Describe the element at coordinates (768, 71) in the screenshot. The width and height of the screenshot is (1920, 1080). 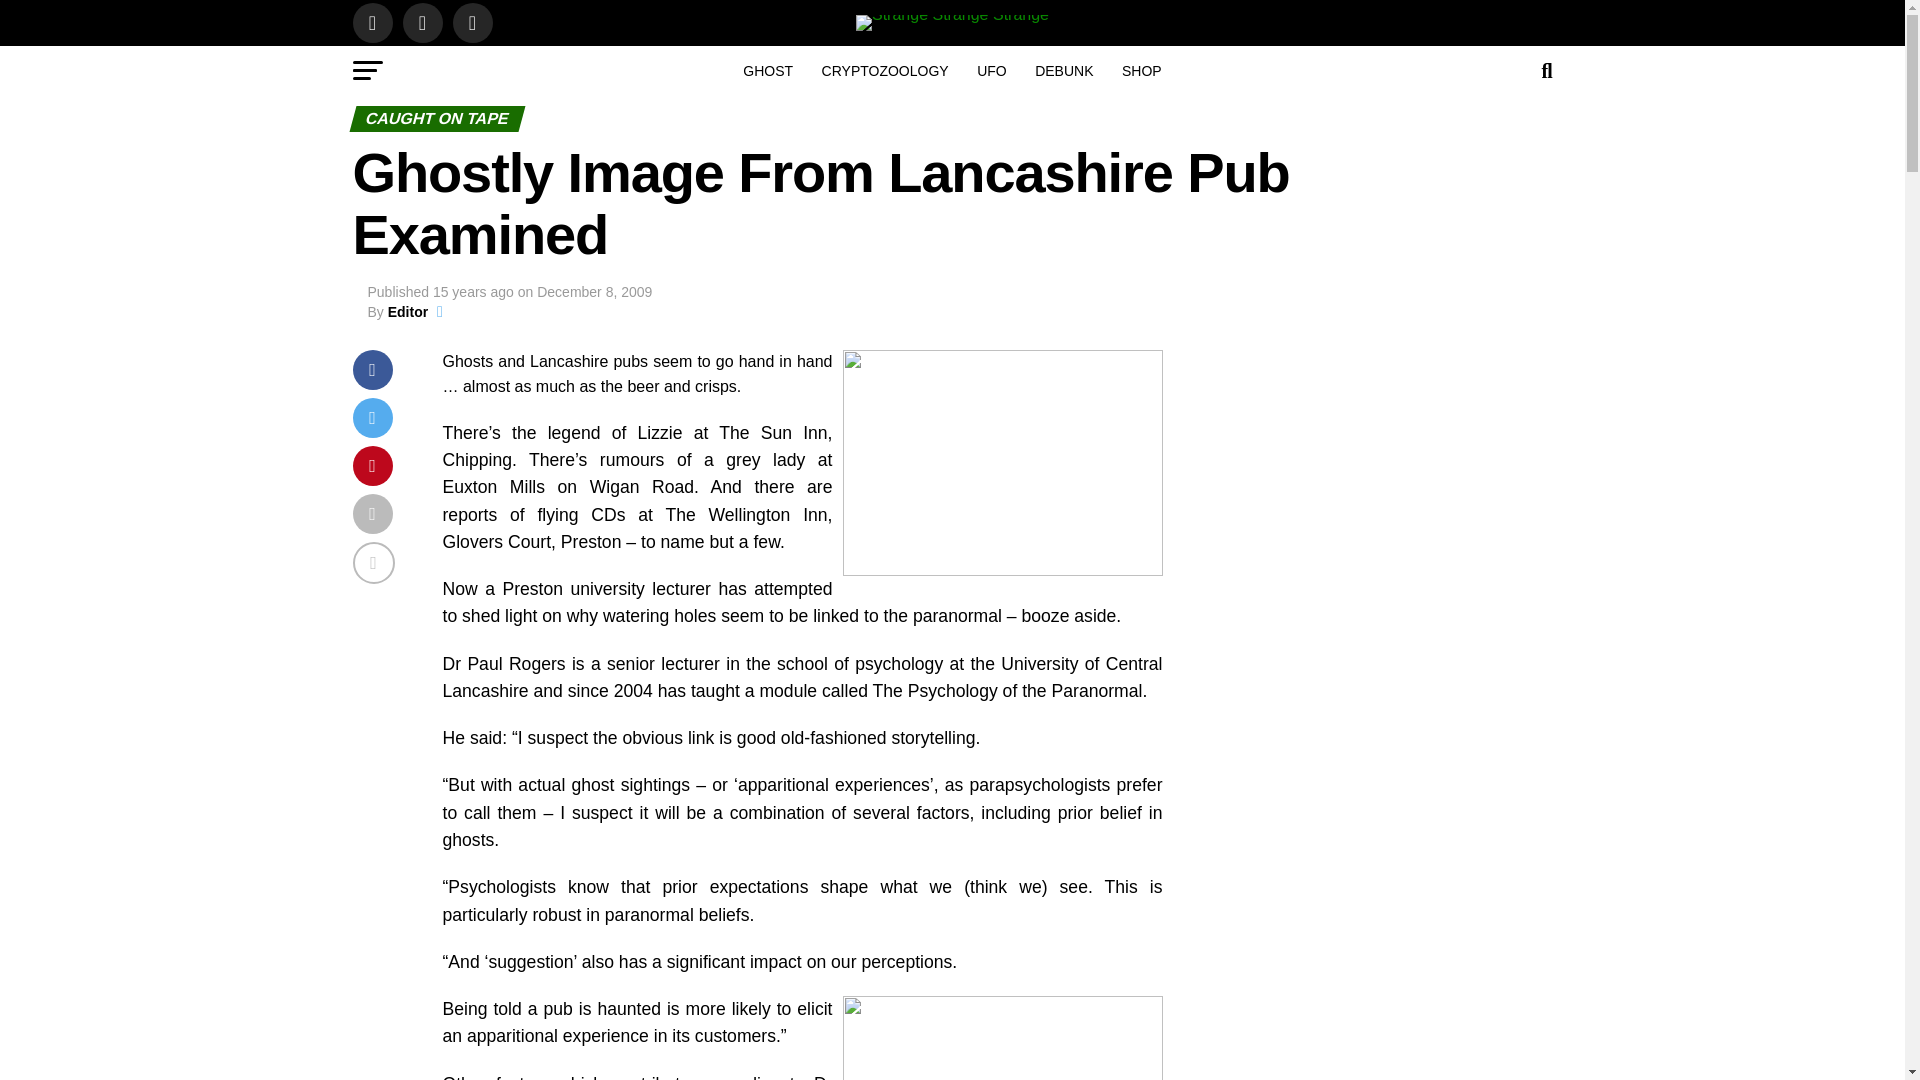
I see `GHOST` at that location.